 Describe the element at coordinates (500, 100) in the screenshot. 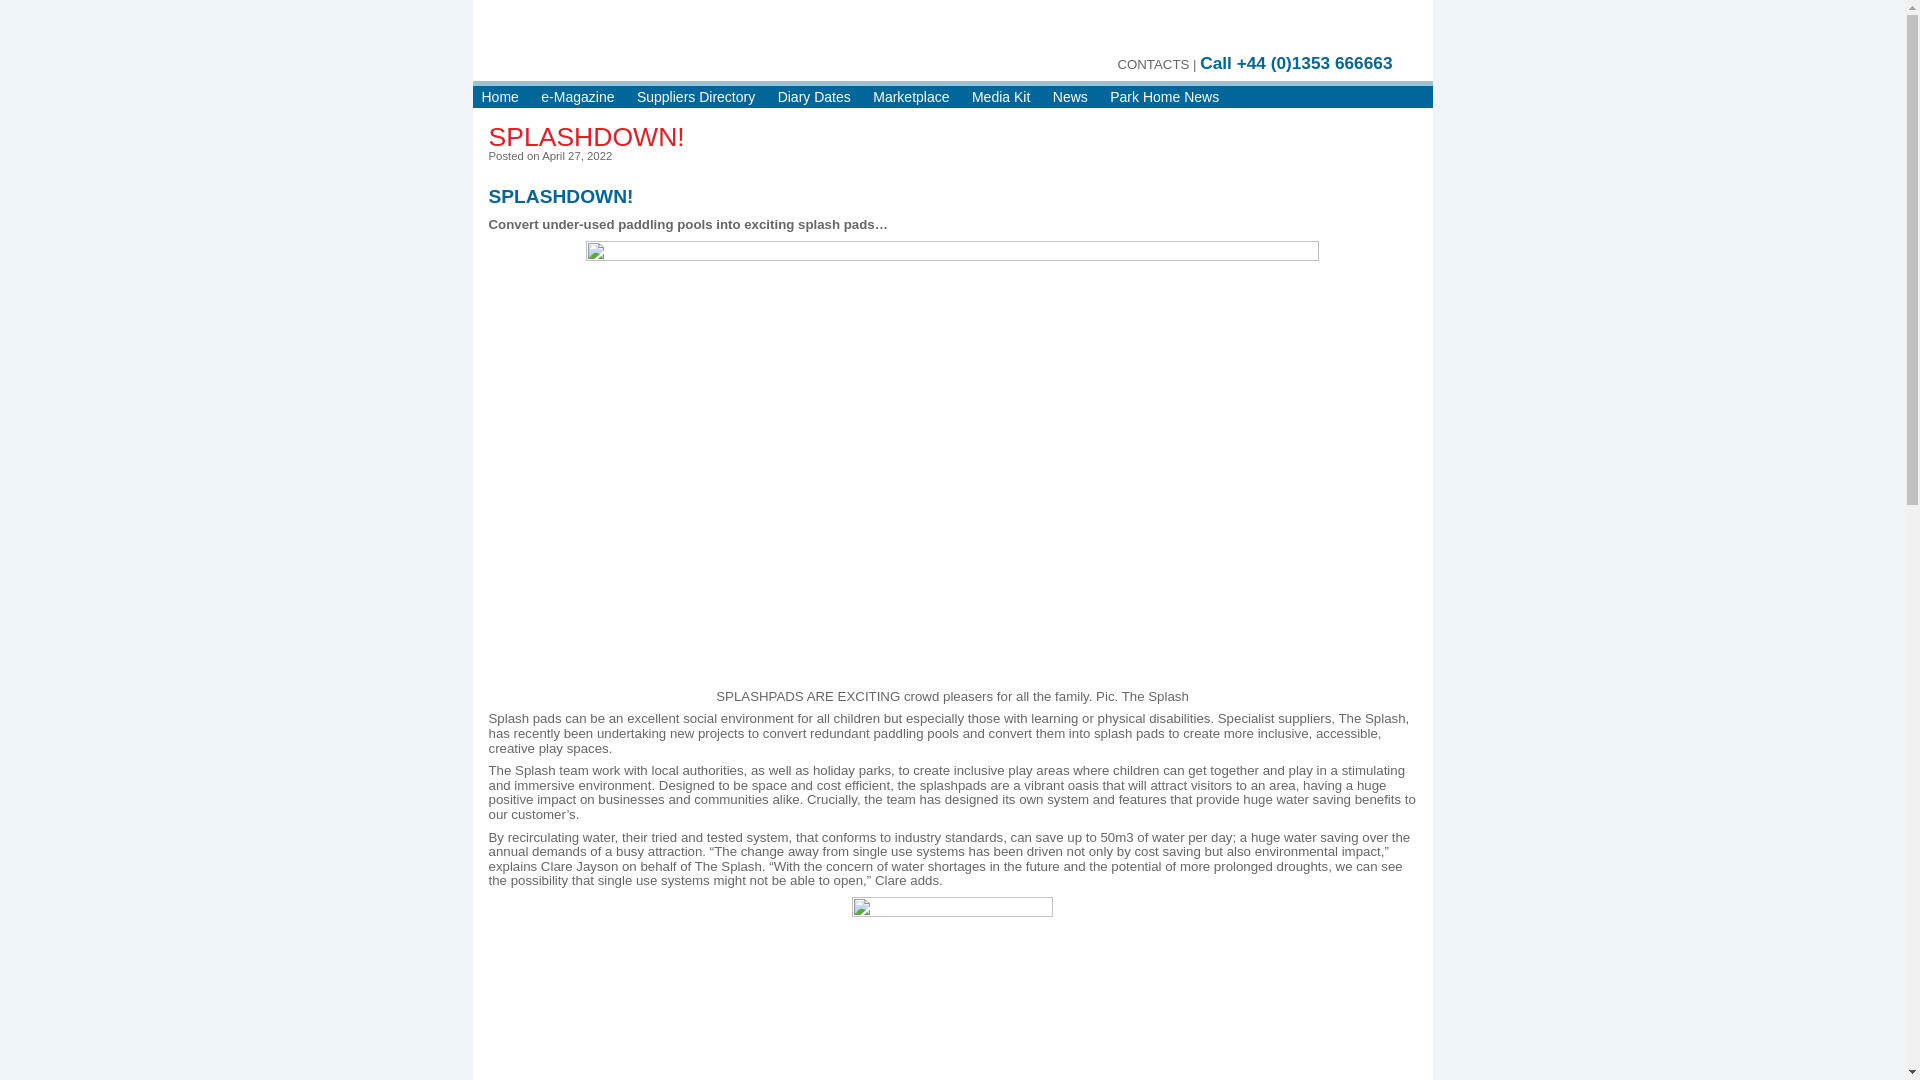

I see `Home` at that location.